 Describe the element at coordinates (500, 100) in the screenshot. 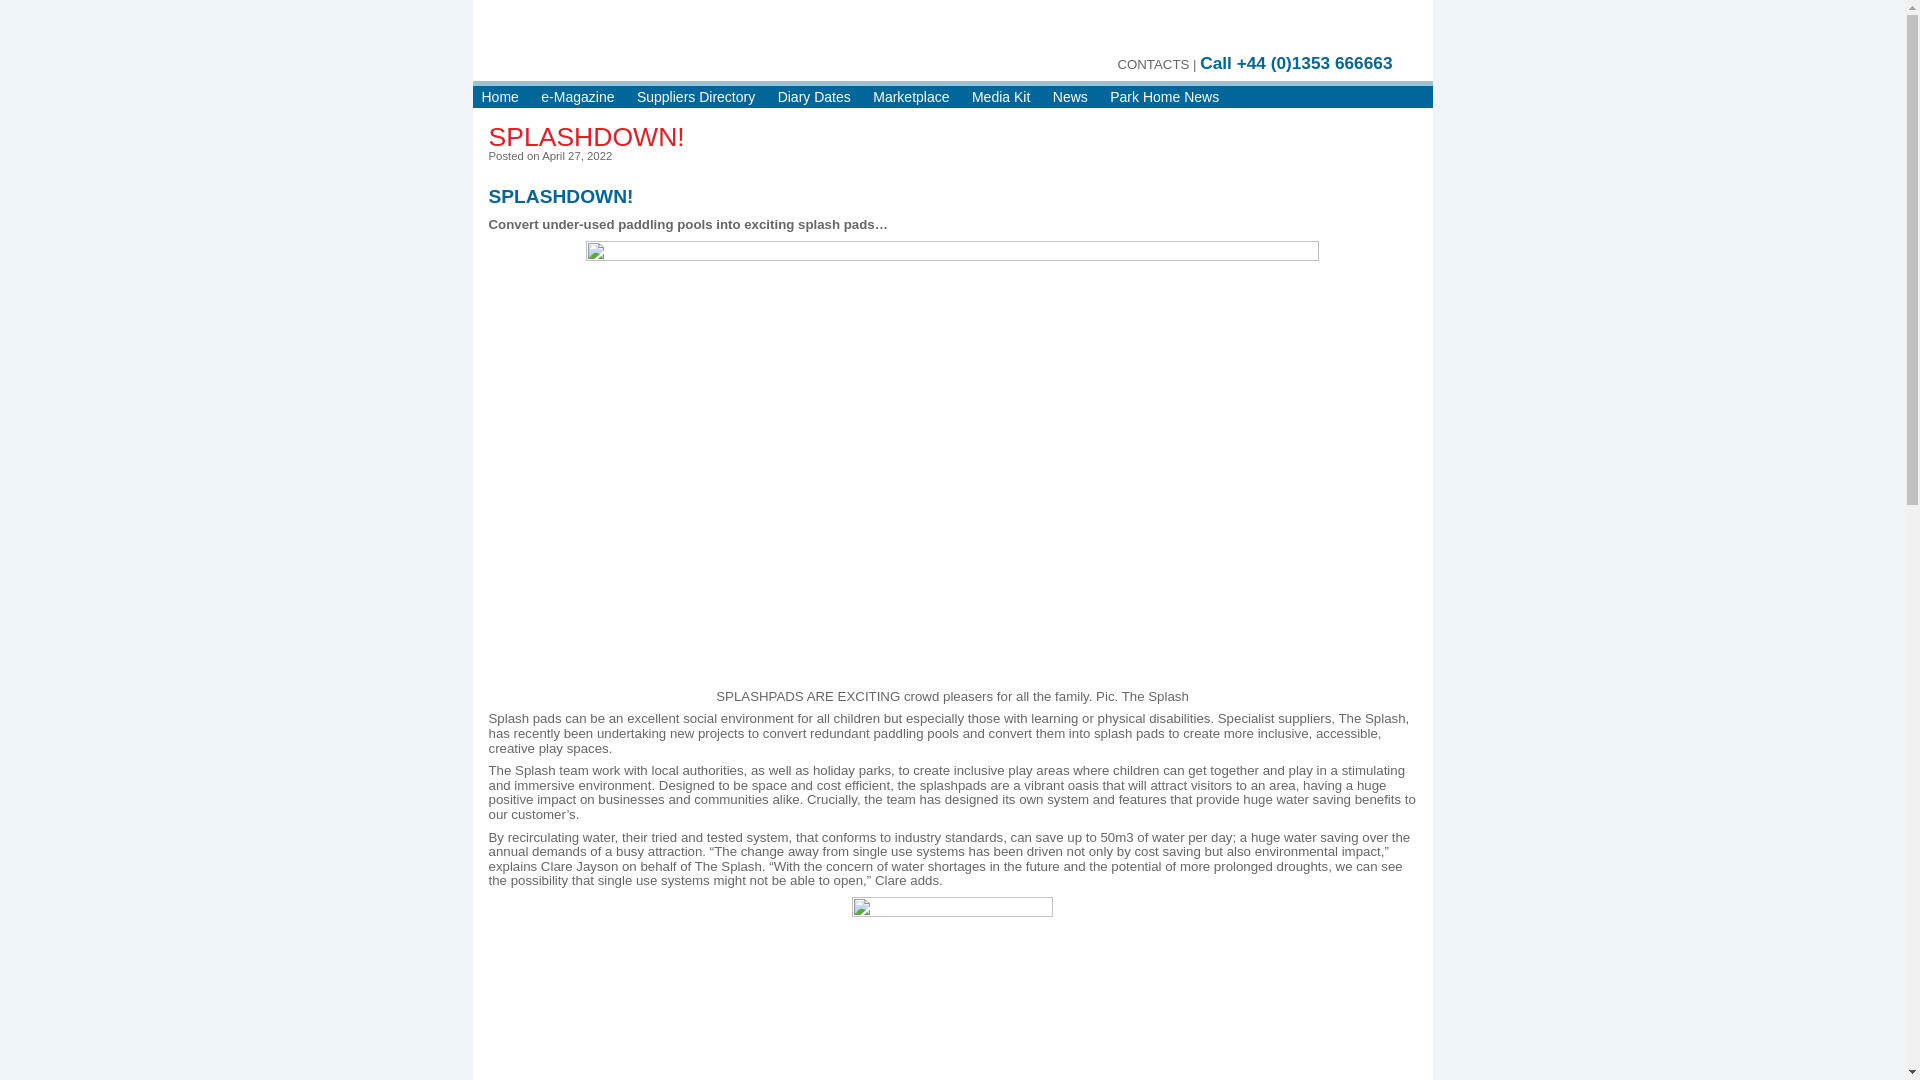

I see `Home` at that location.